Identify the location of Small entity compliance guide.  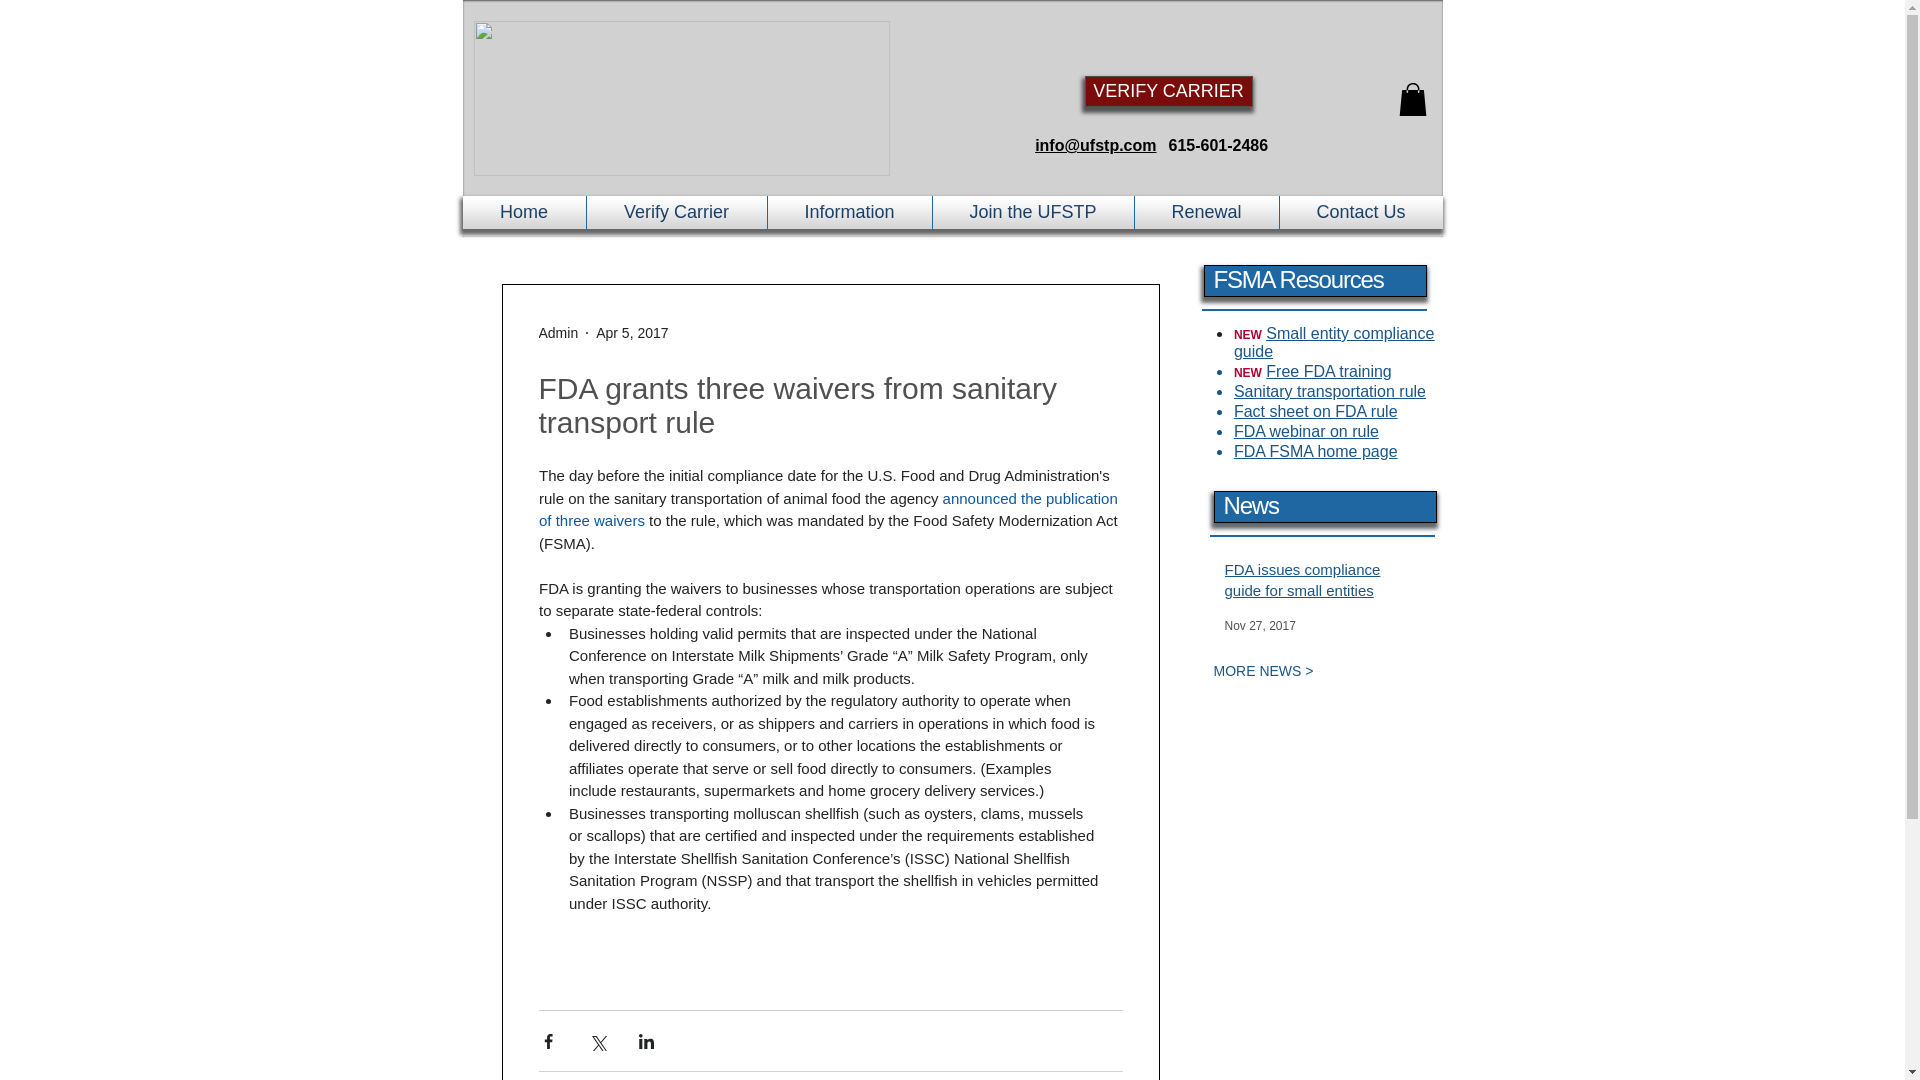
(1334, 342).